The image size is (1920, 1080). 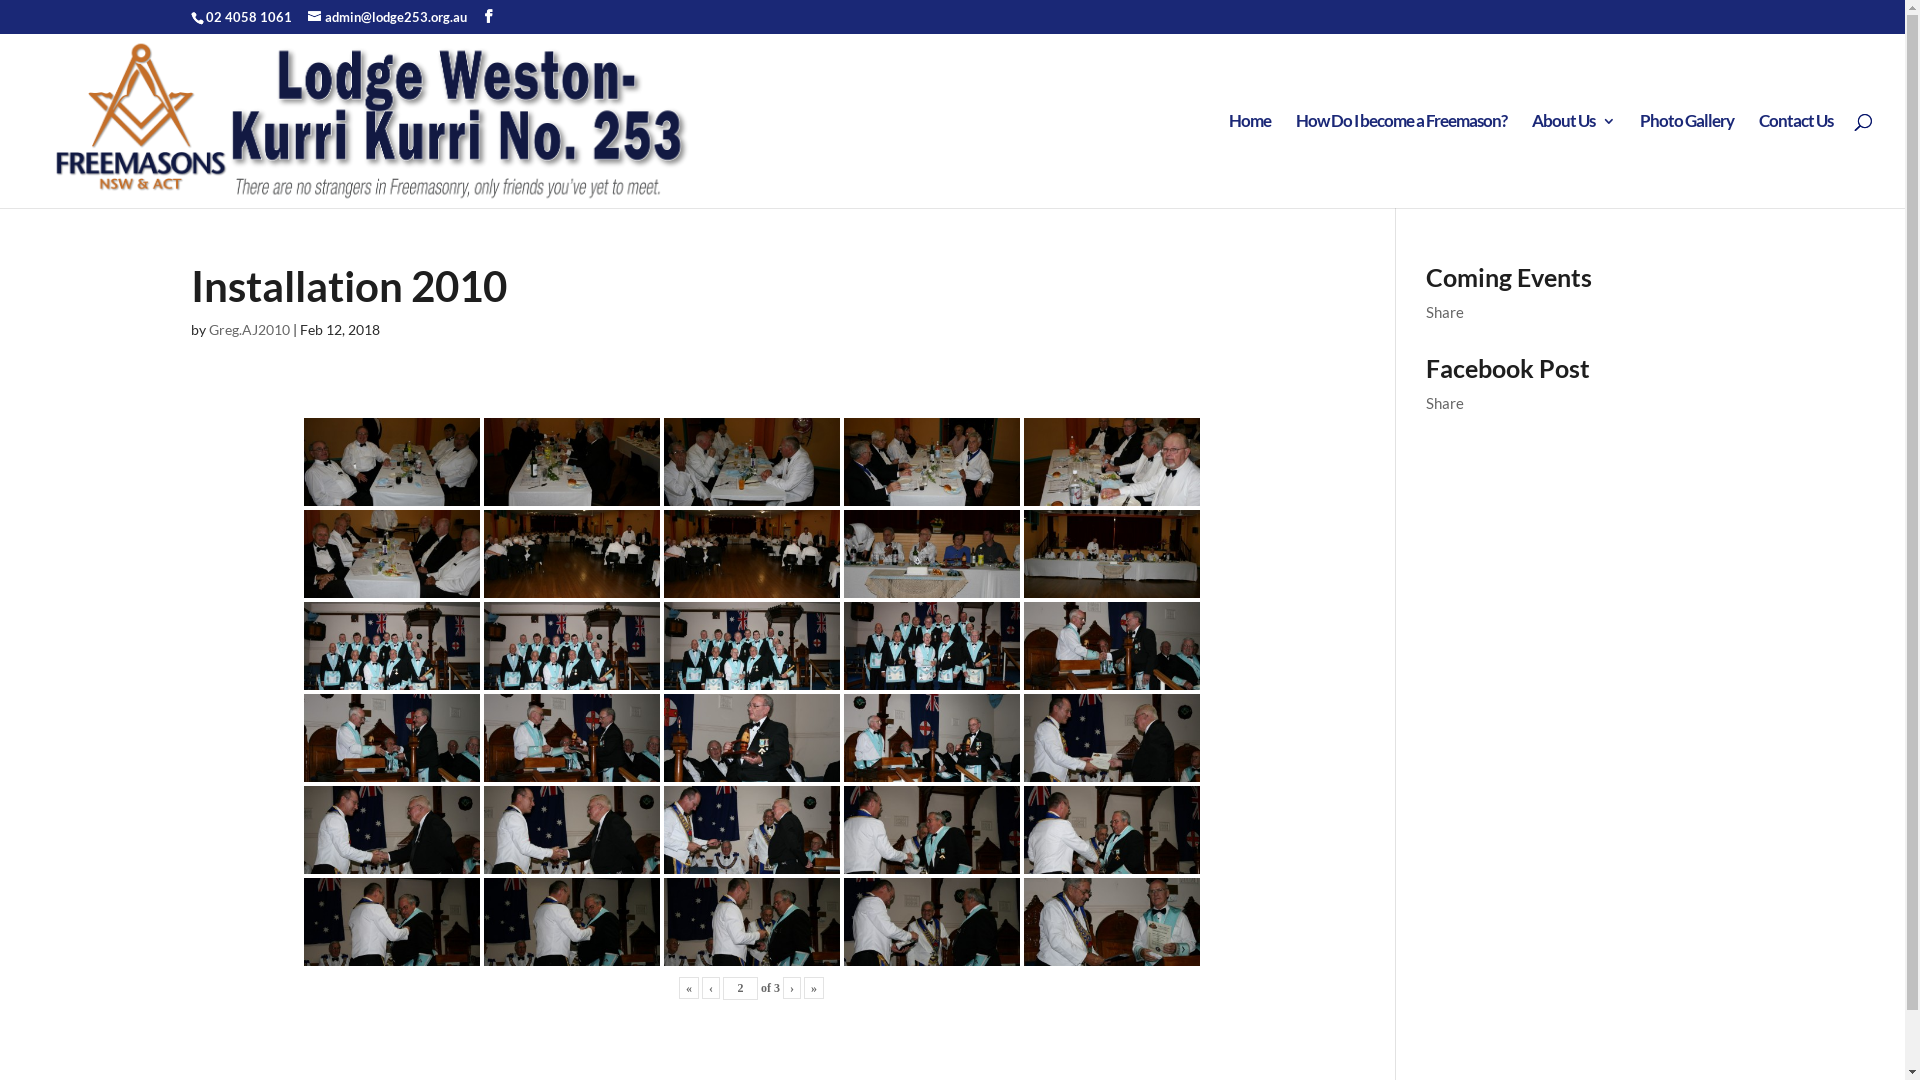 I want to click on How Do I become a Freemason?, so click(x=1402, y=161).